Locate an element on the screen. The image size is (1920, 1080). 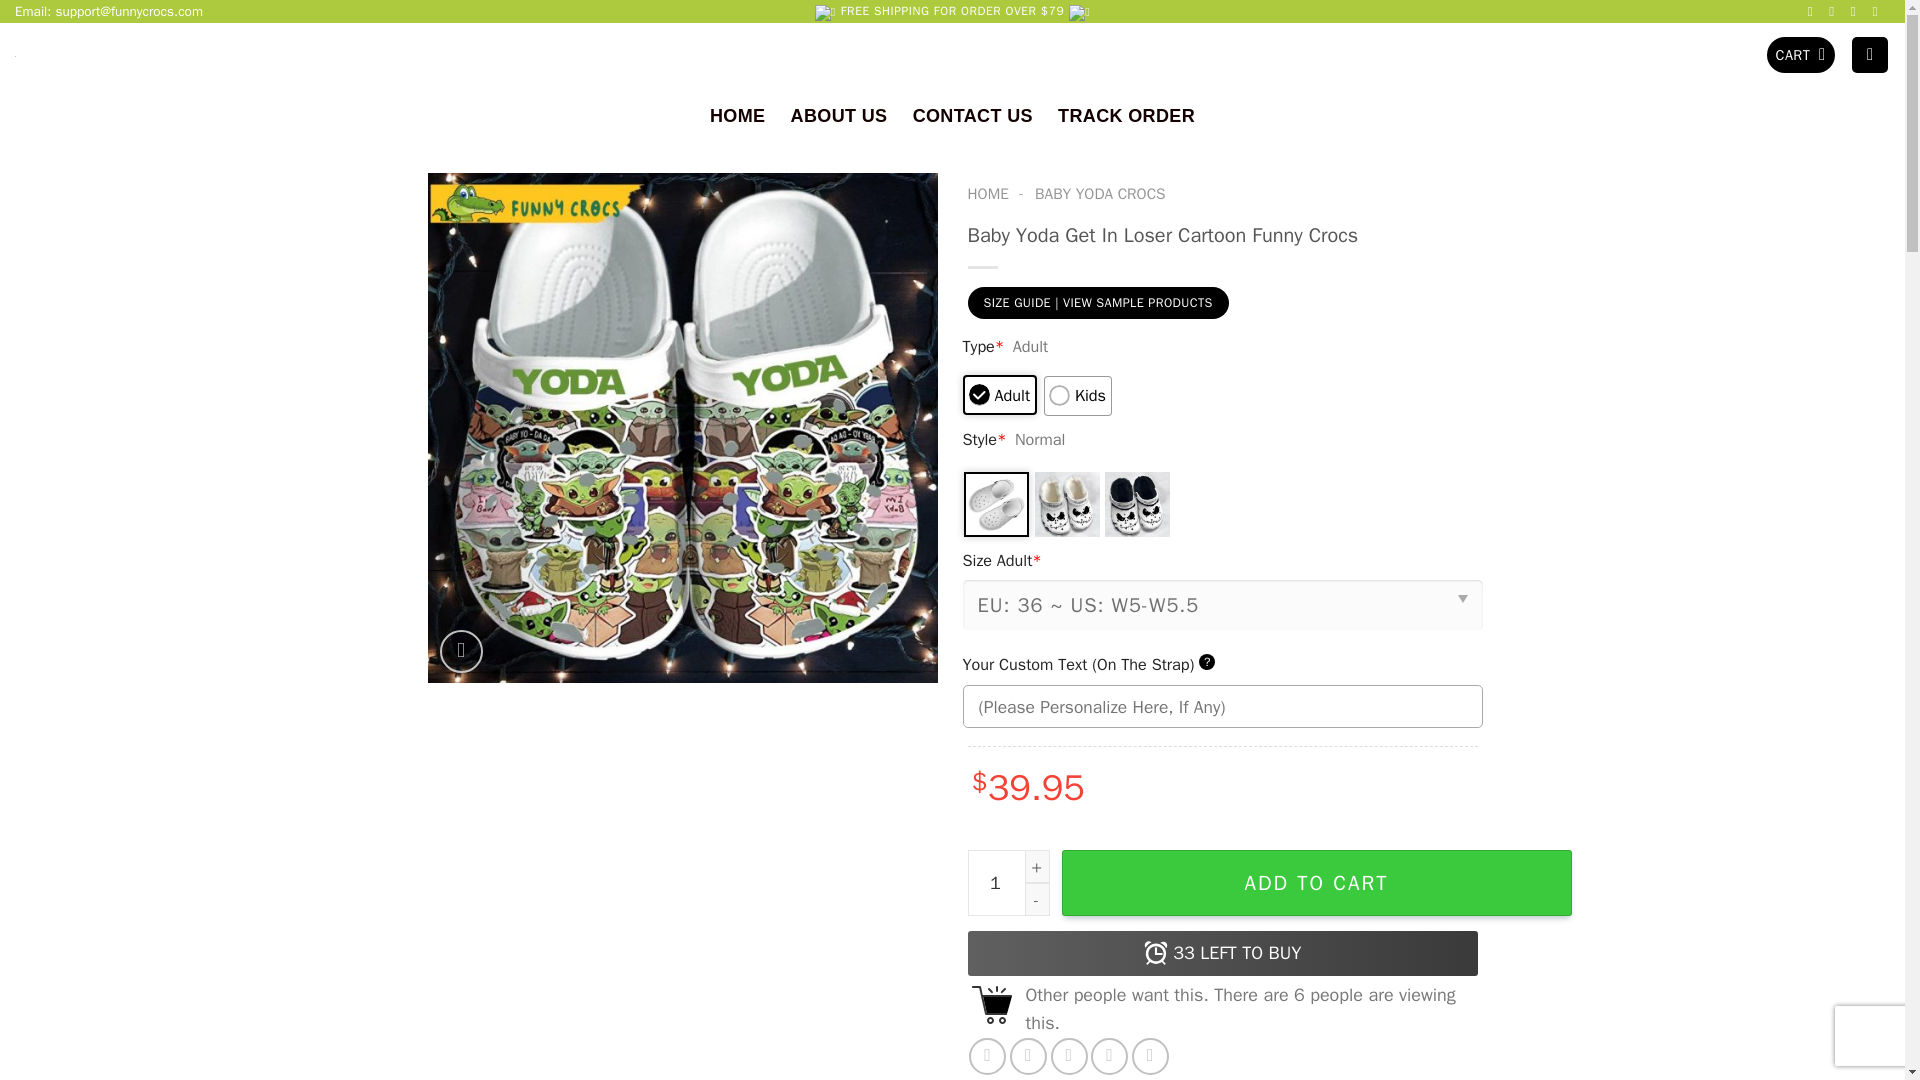
BABY YODA CROCS is located at coordinates (1100, 194).